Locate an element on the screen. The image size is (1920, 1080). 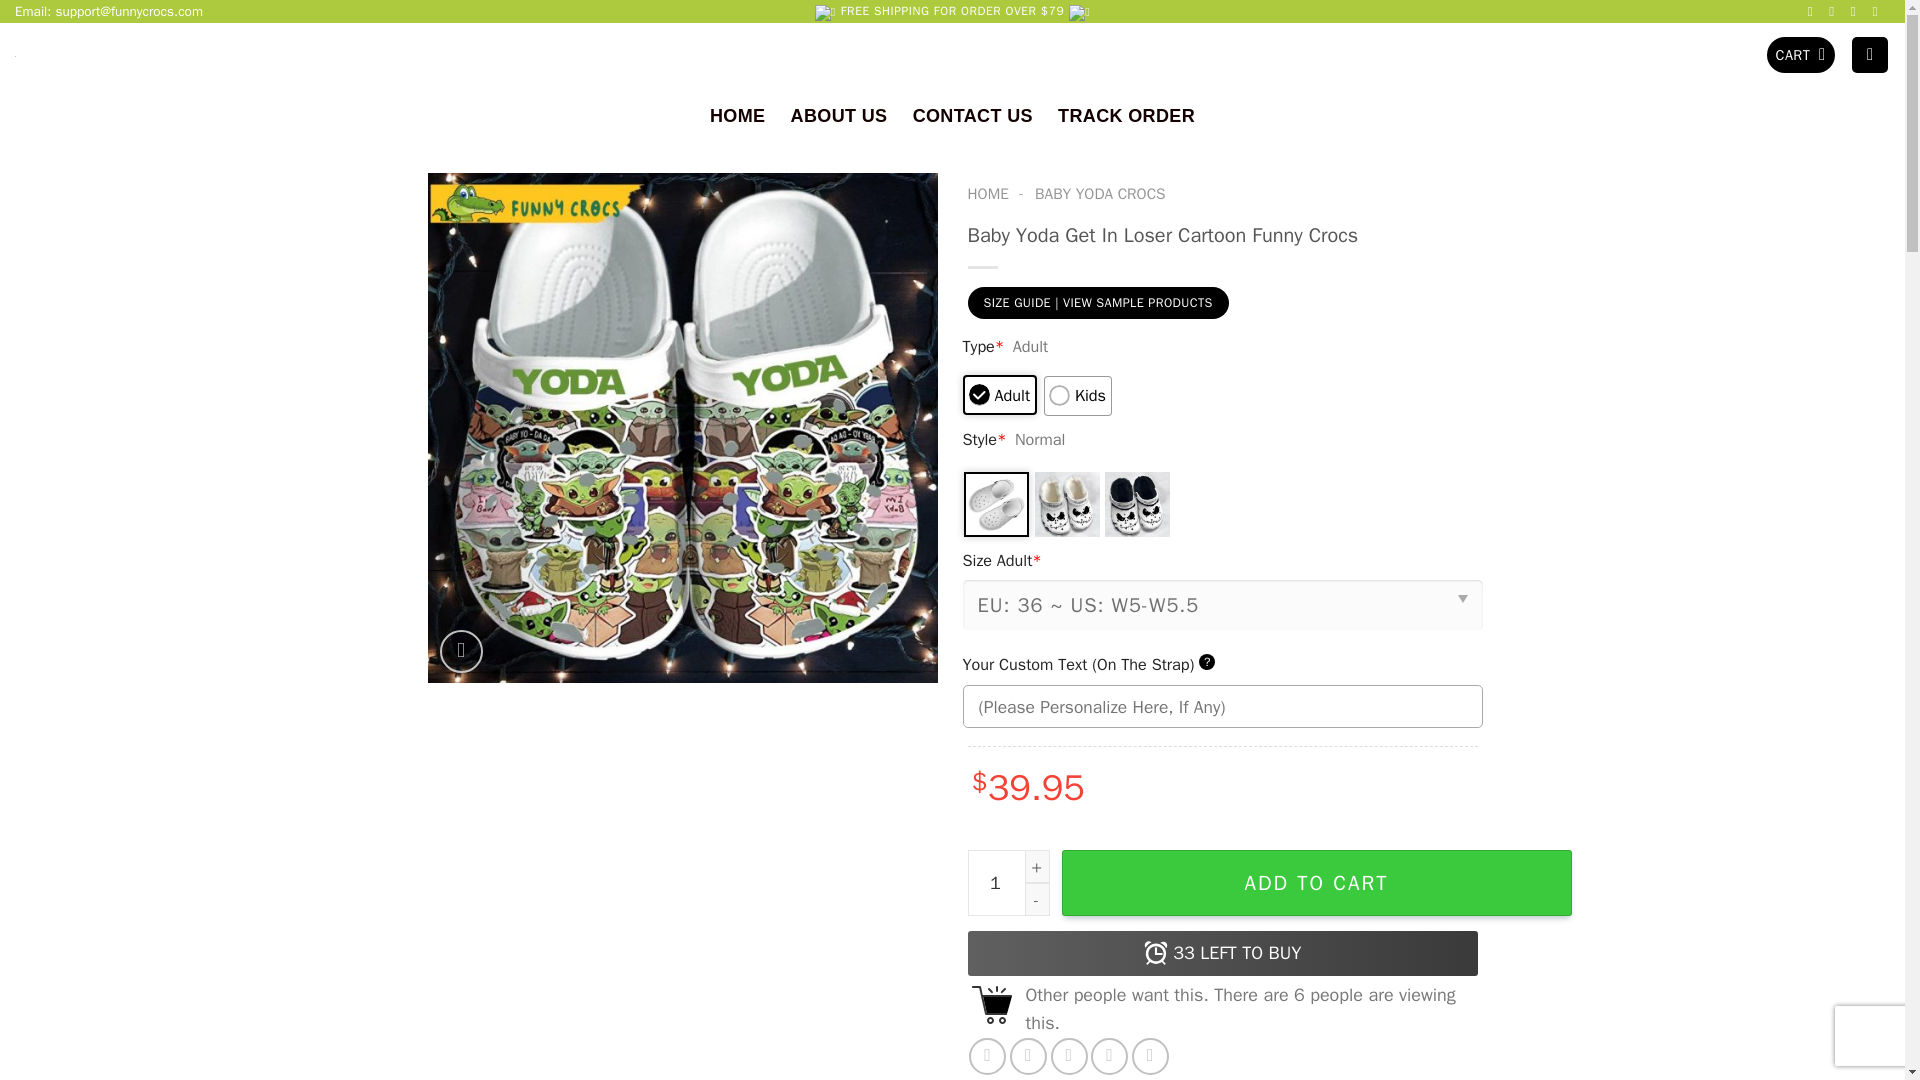
BABY YODA CROCS is located at coordinates (1100, 194).